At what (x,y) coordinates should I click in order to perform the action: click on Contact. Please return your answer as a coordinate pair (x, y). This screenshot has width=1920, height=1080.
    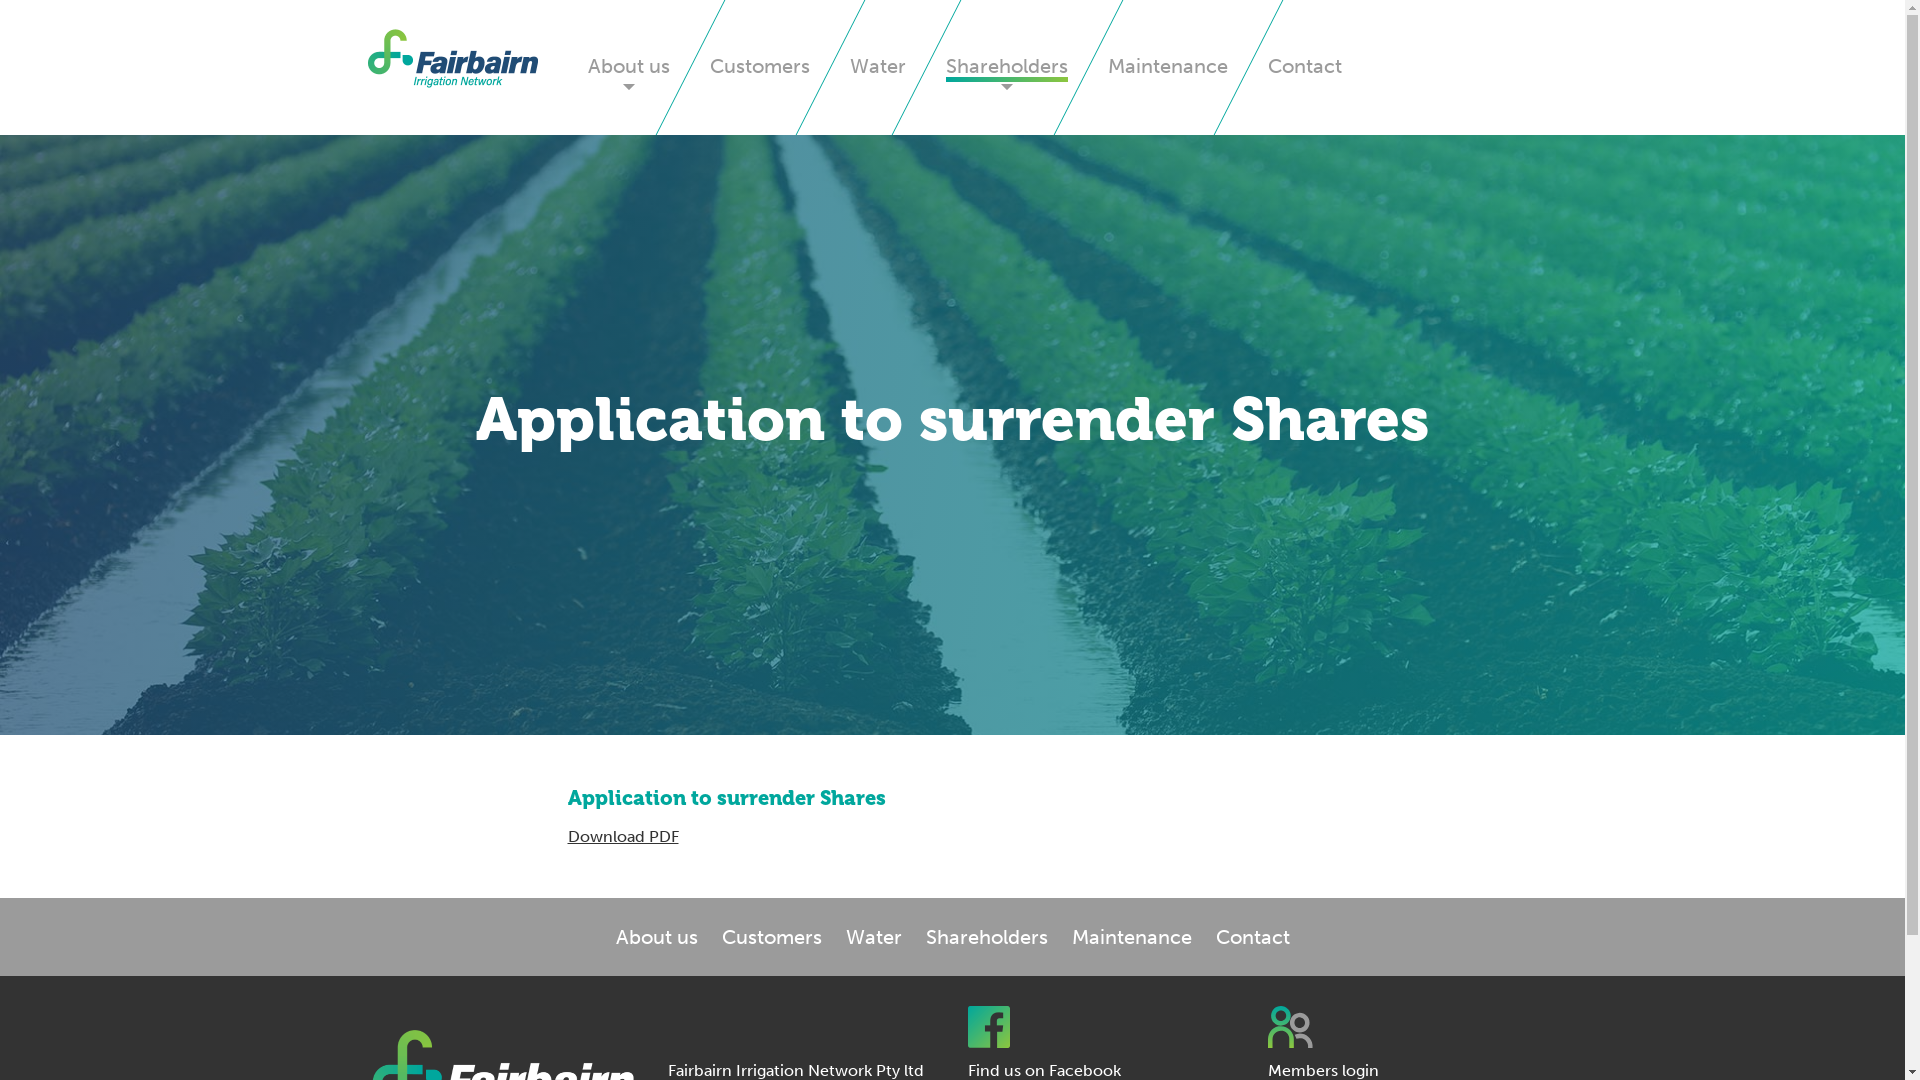
    Looking at the image, I should click on (1253, 937).